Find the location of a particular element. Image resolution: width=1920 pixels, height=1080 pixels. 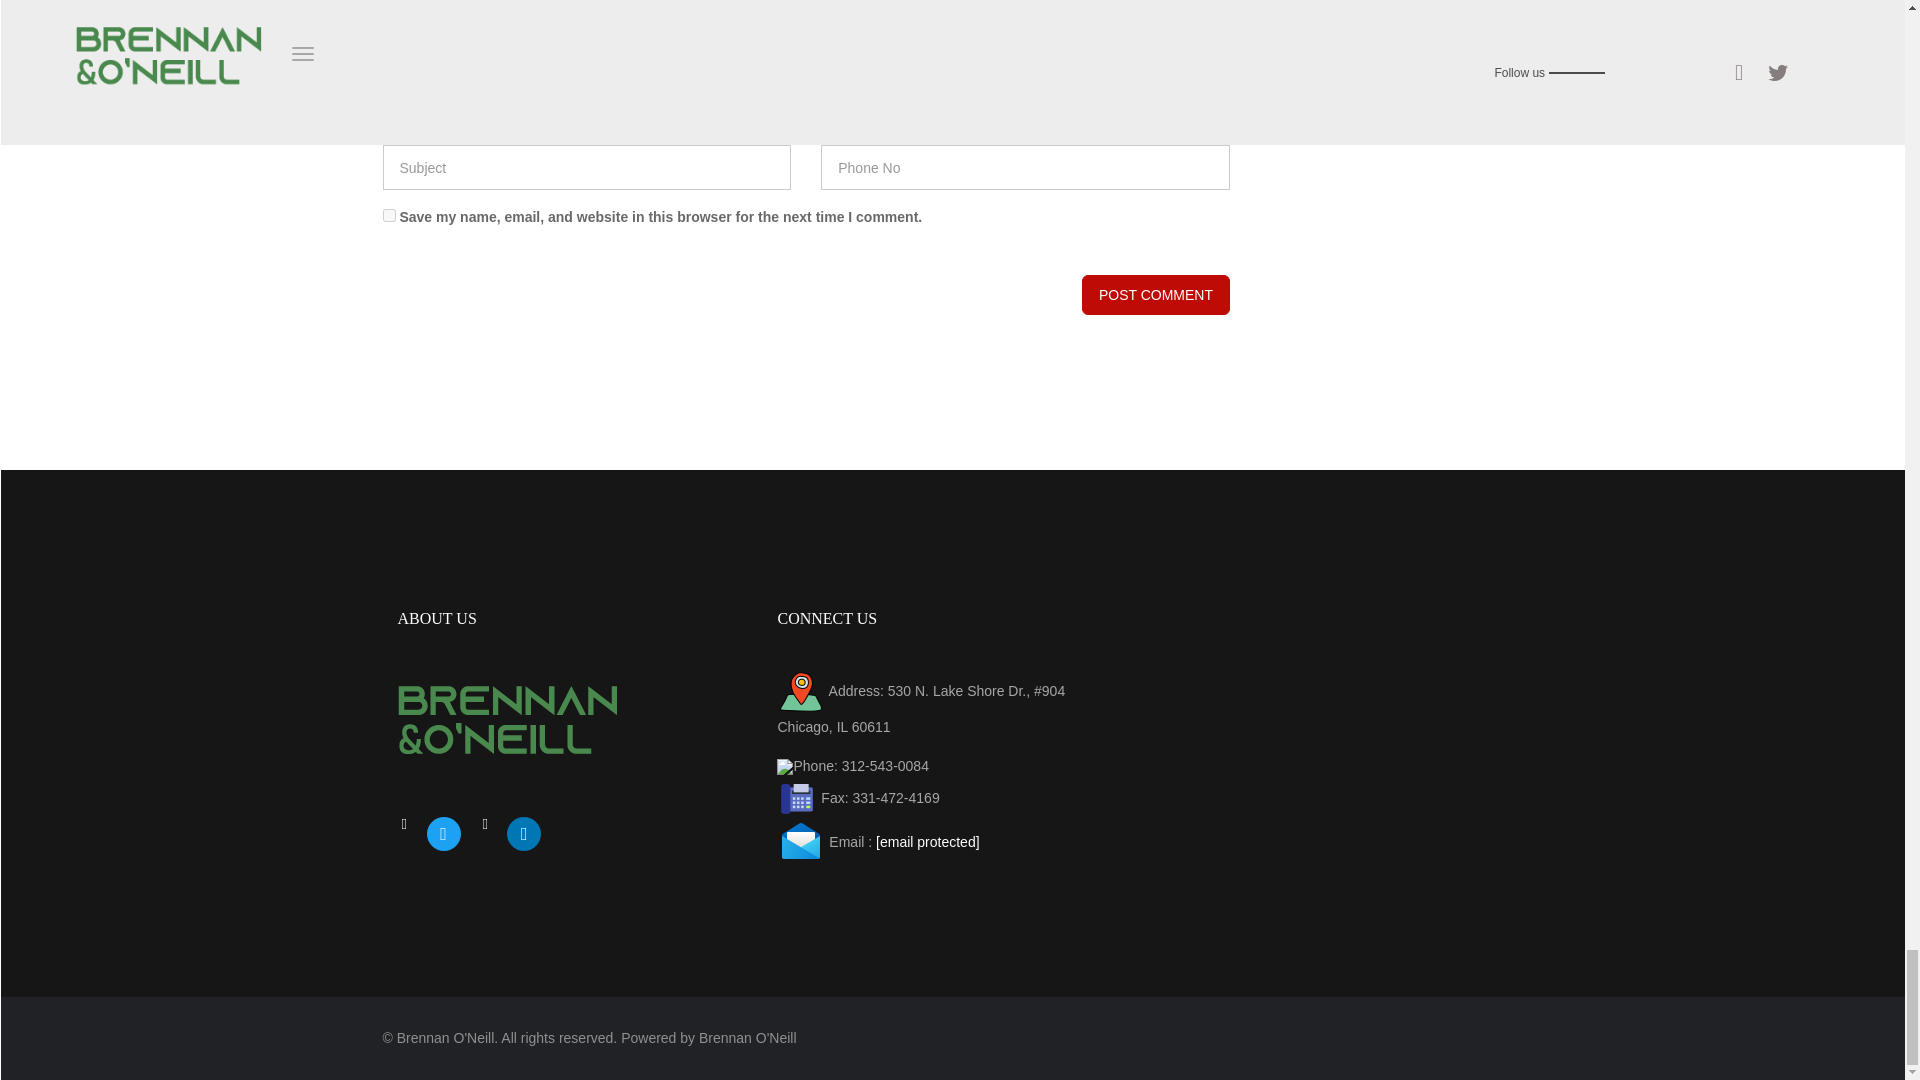

yes is located at coordinates (388, 216).